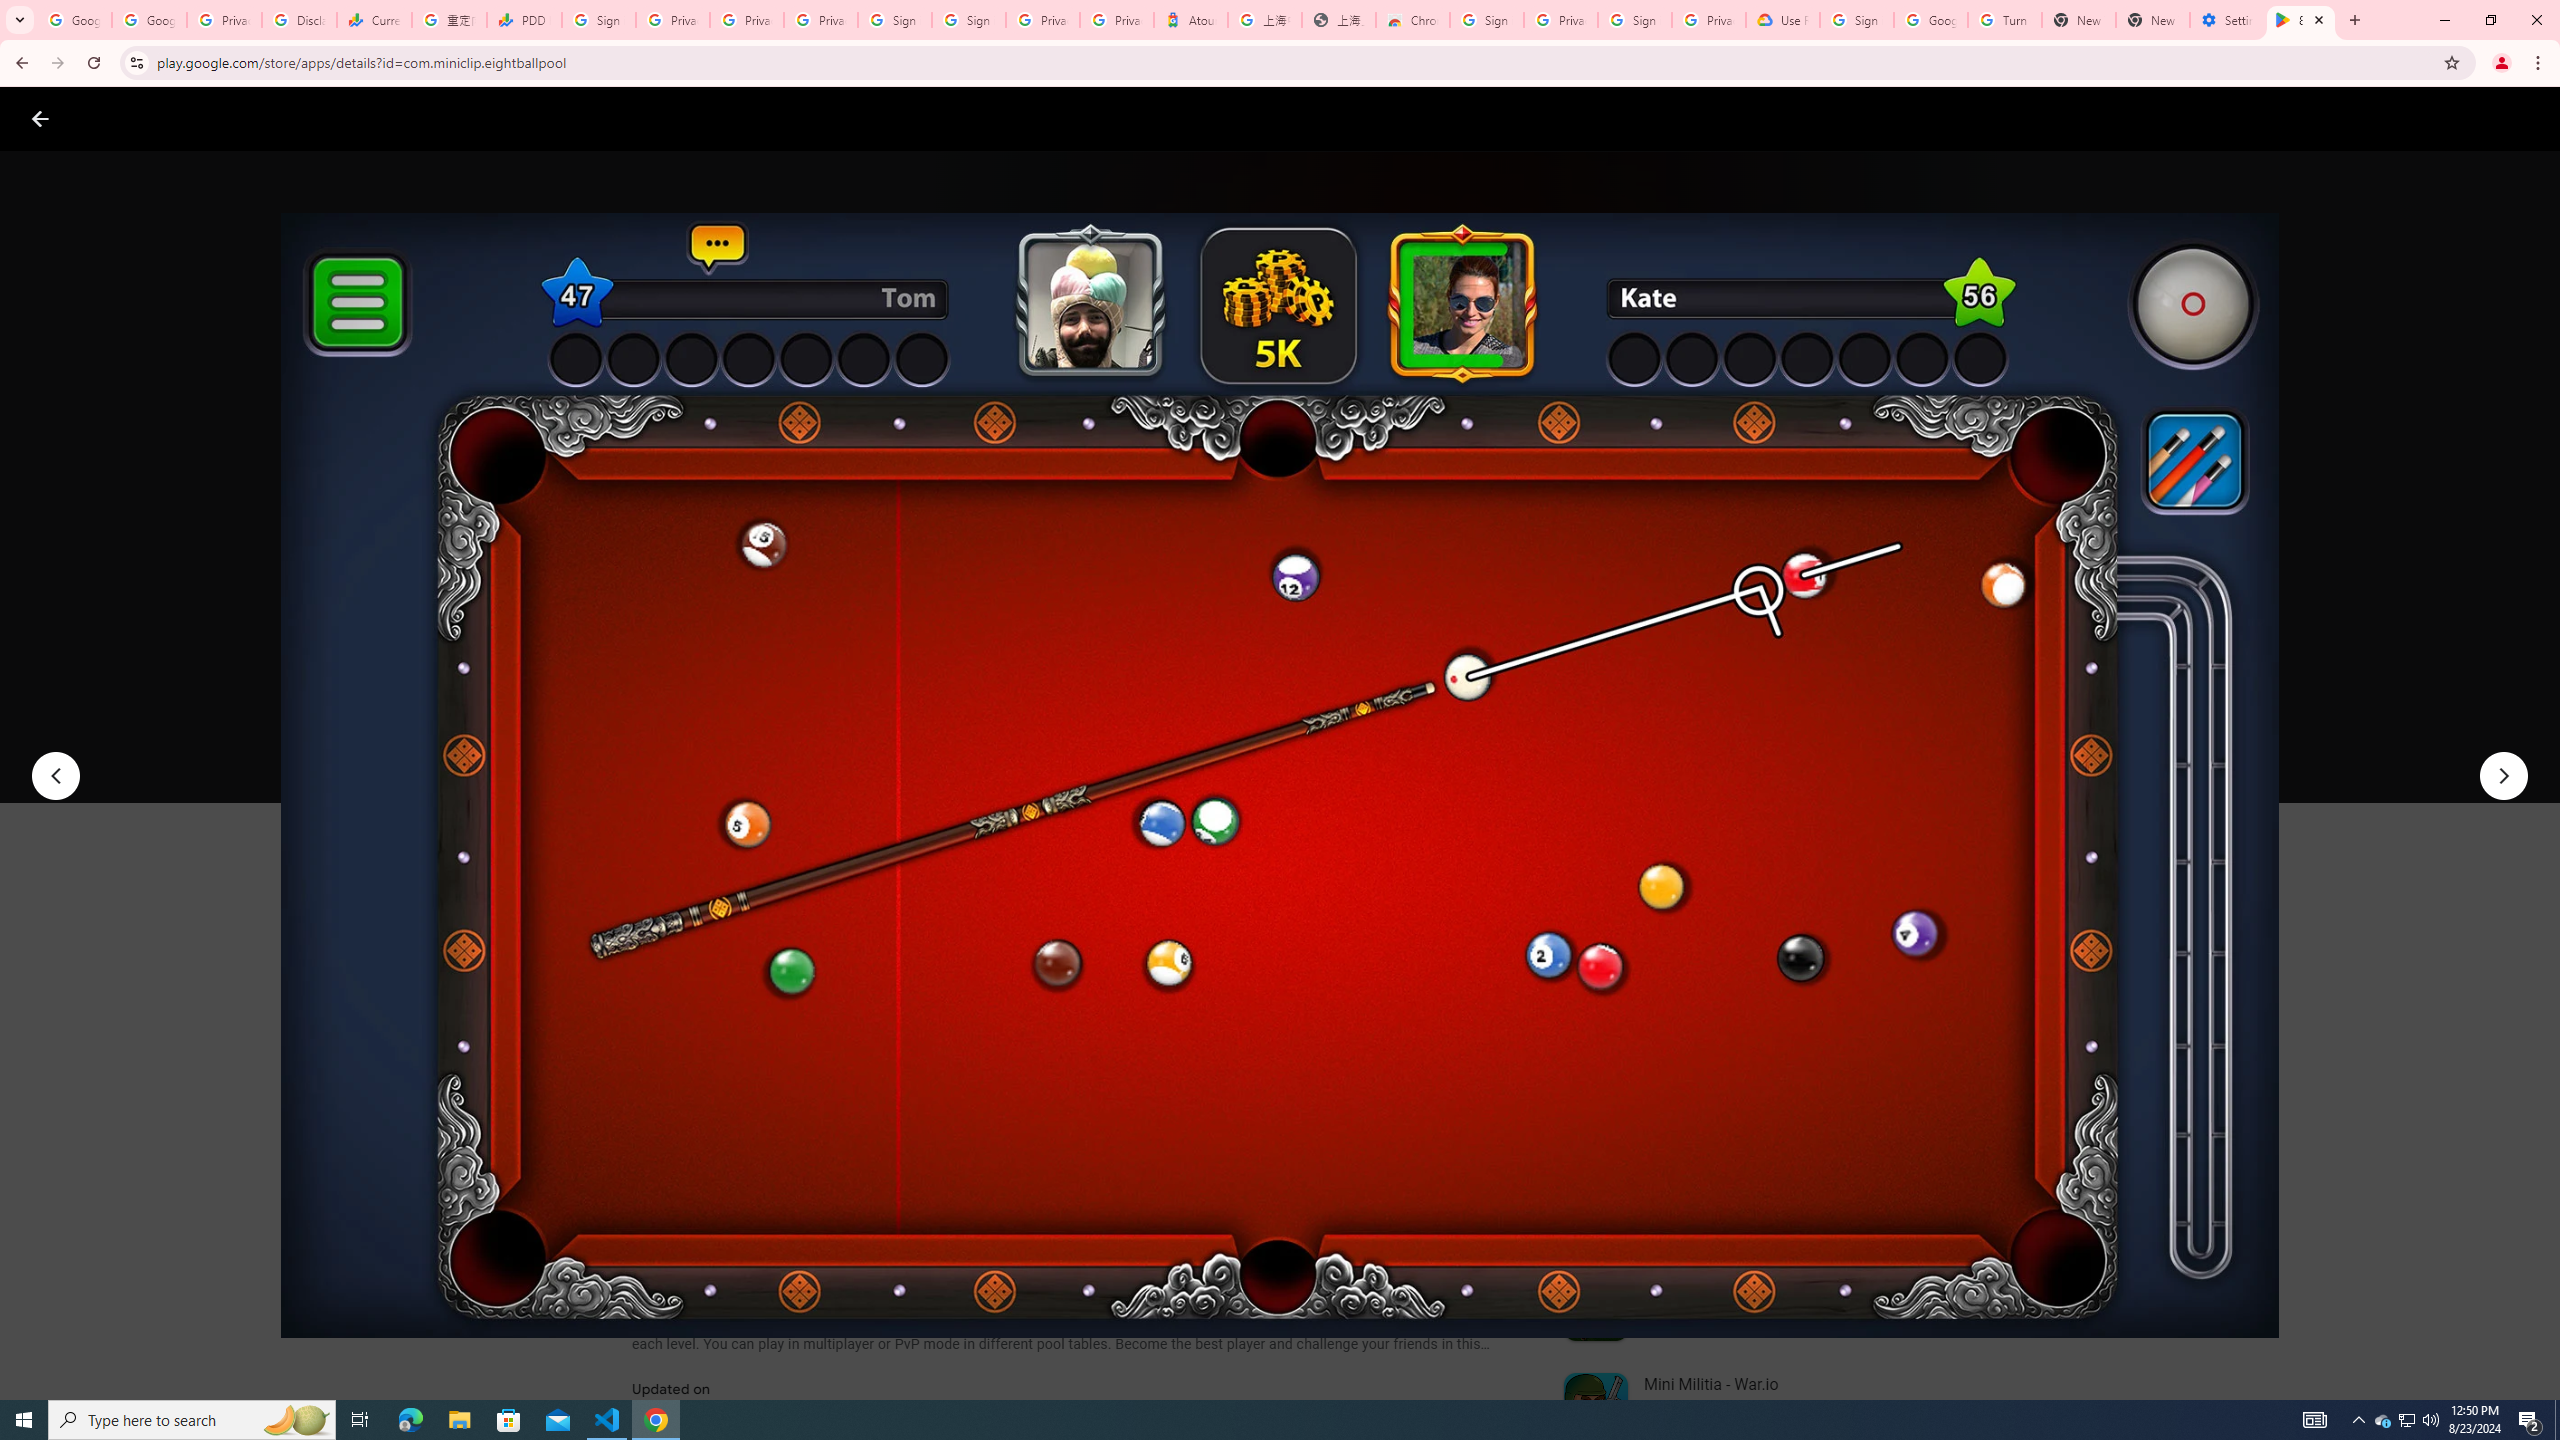 The width and height of the screenshot is (2560, 1440). Describe the element at coordinates (890, 744) in the screenshot. I see `Share` at that location.